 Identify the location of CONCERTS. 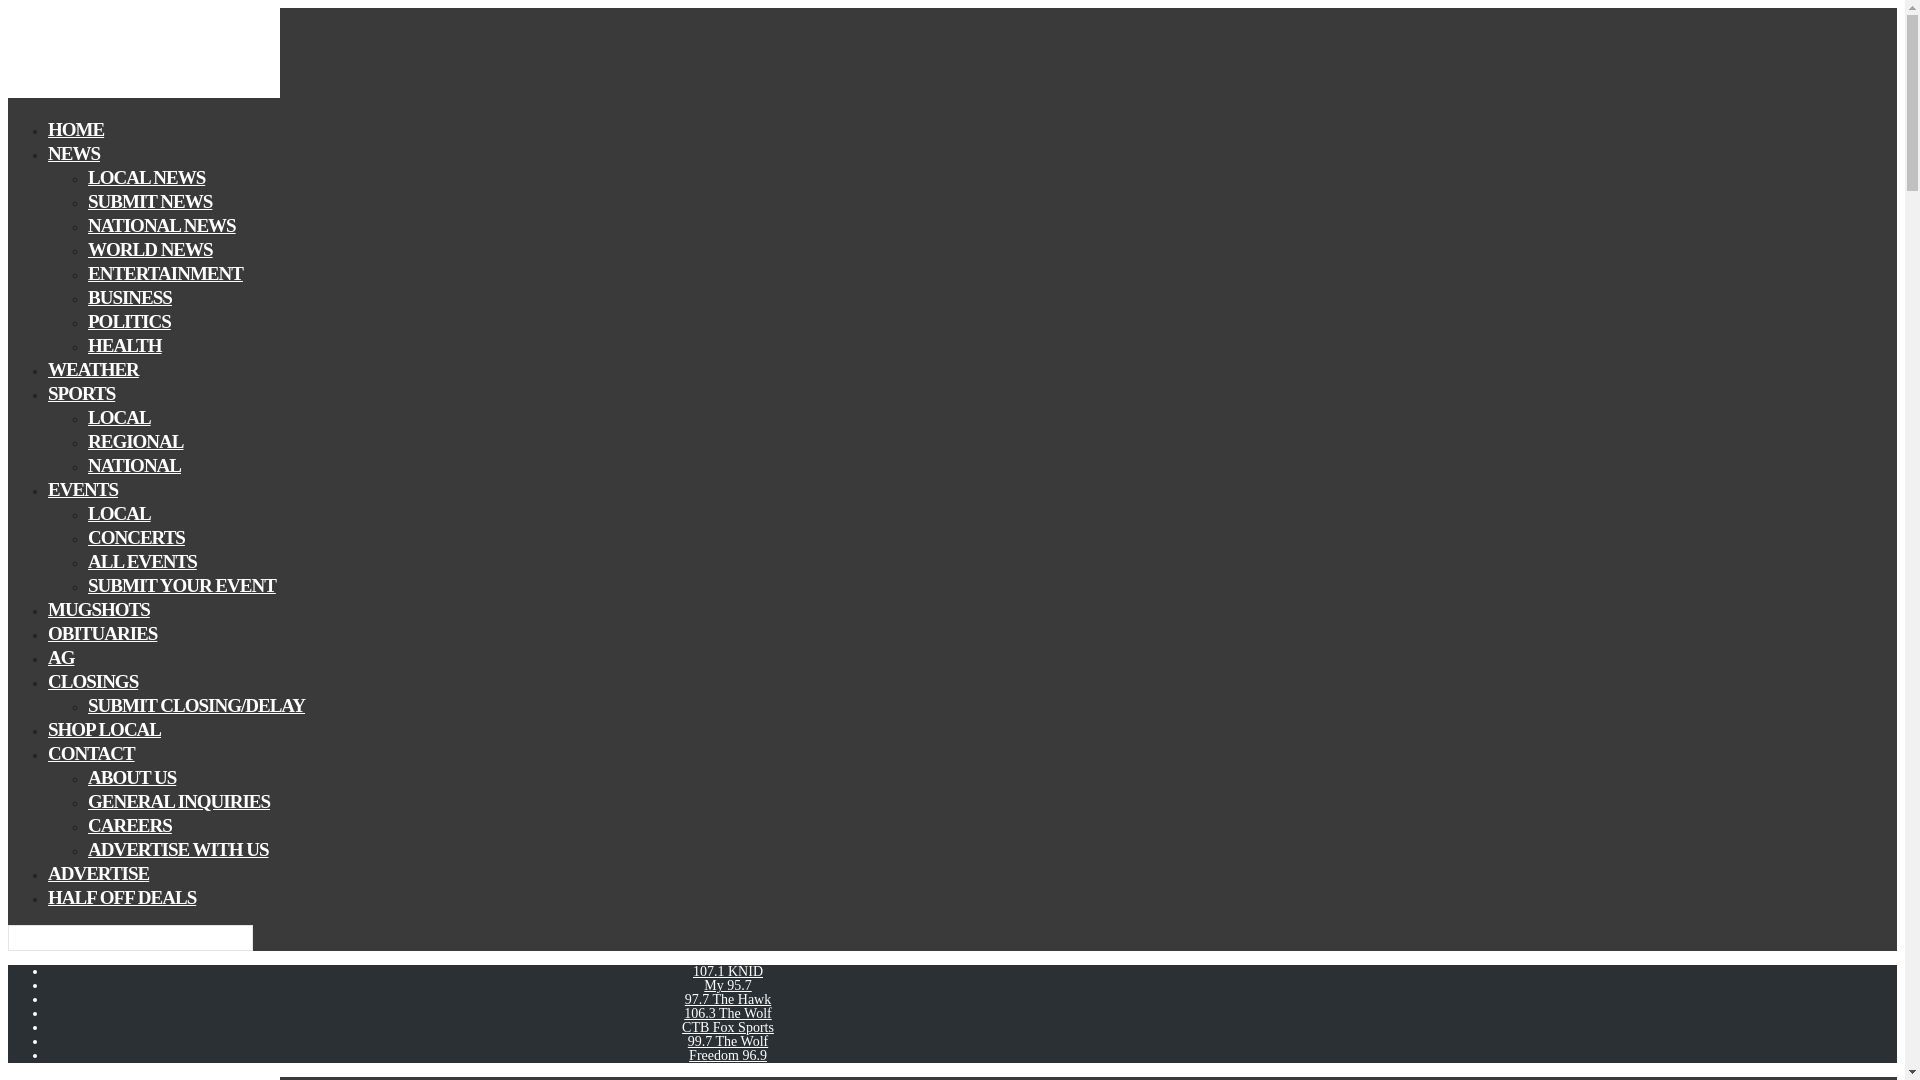
(136, 536).